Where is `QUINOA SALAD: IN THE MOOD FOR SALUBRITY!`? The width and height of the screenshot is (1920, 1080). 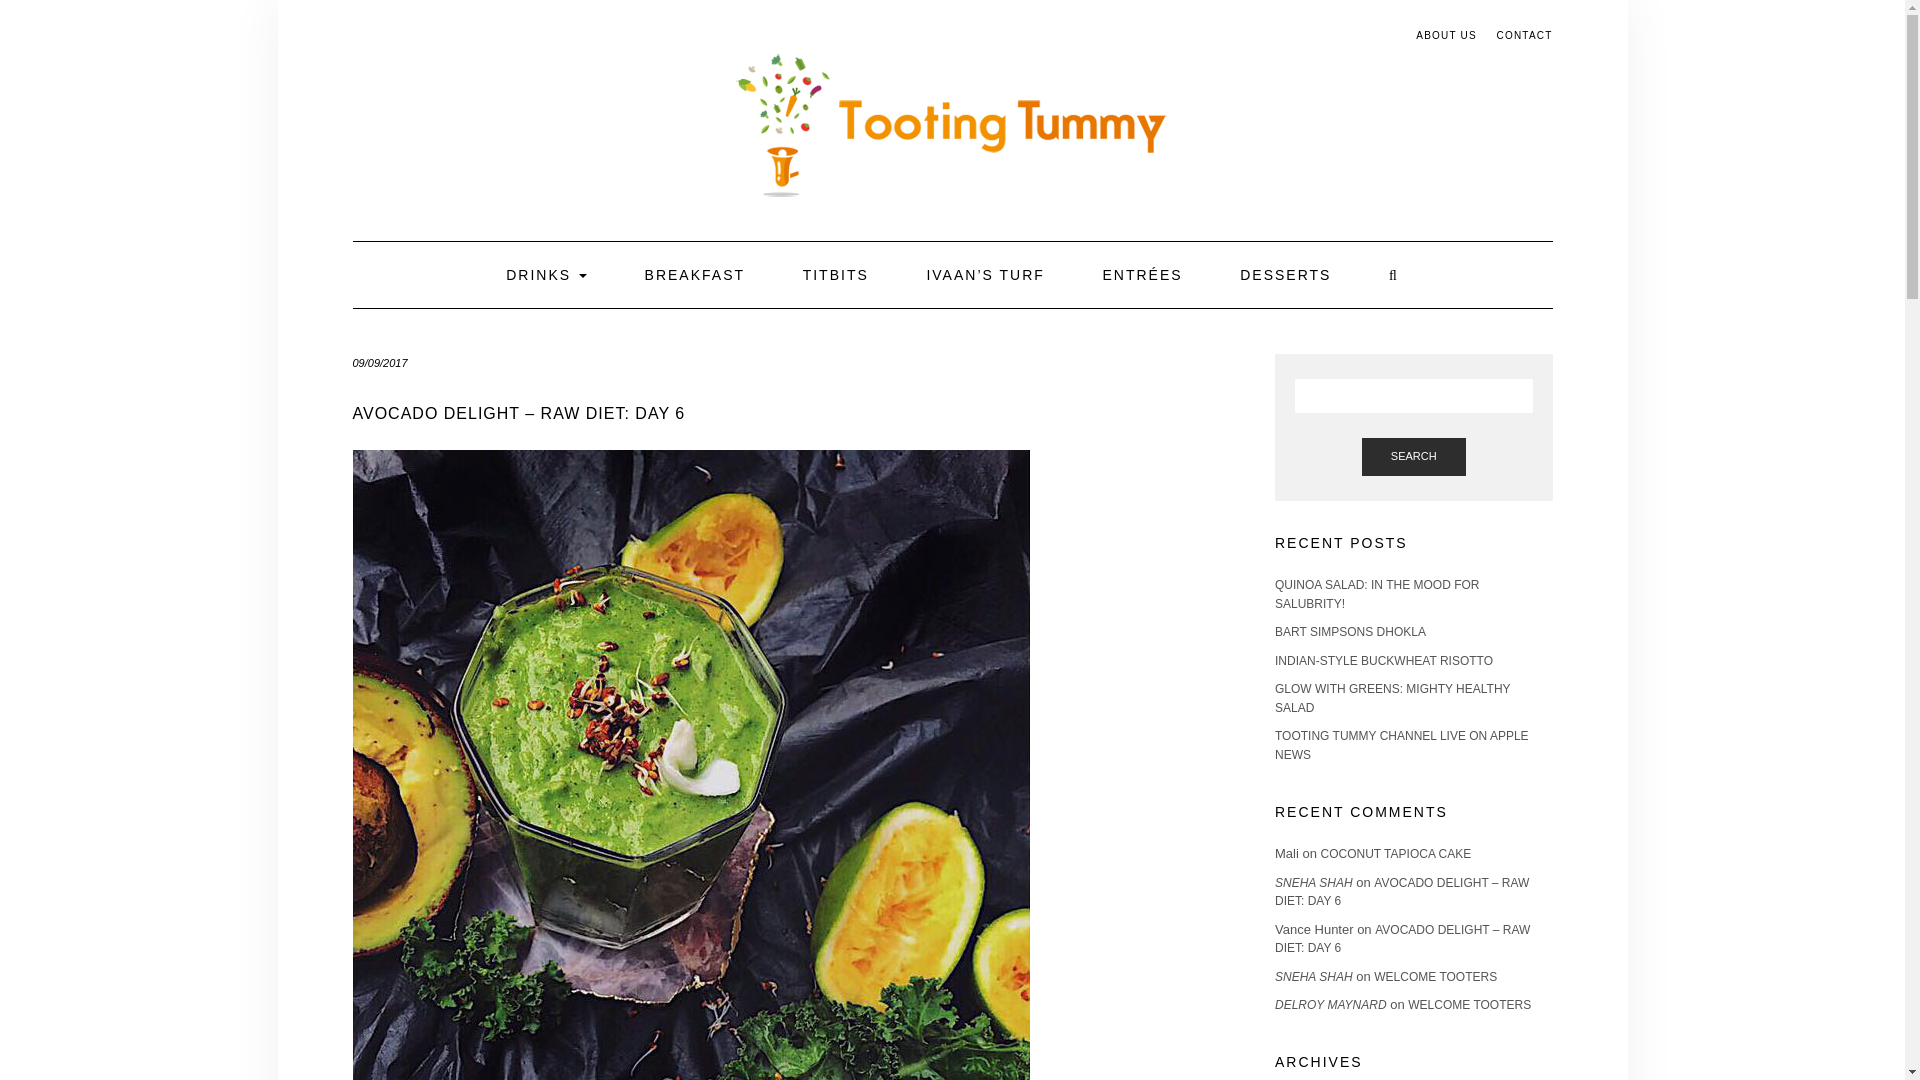 QUINOA SALAD: IN THE MOOD FOR SALUBRITY! is located at coordinates (1376, 594).